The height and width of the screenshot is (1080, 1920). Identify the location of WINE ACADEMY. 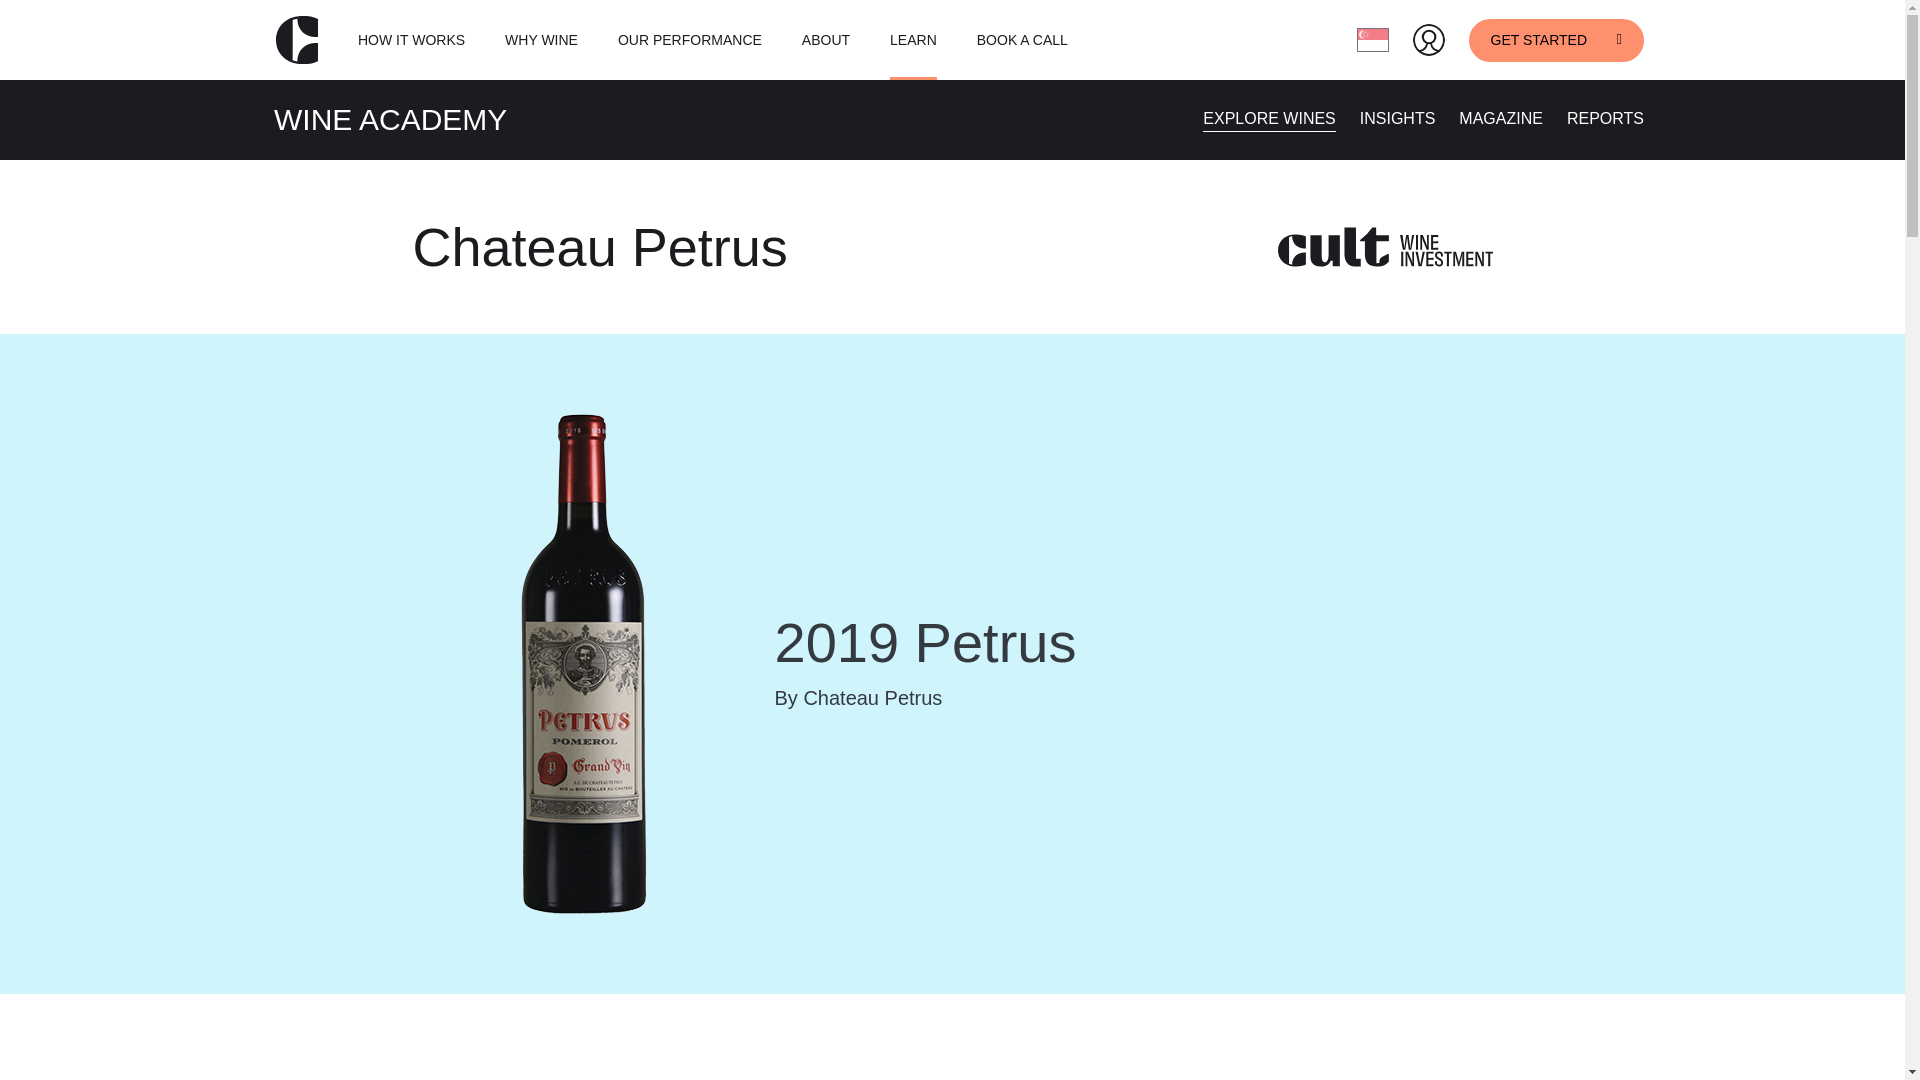
(390, 119).